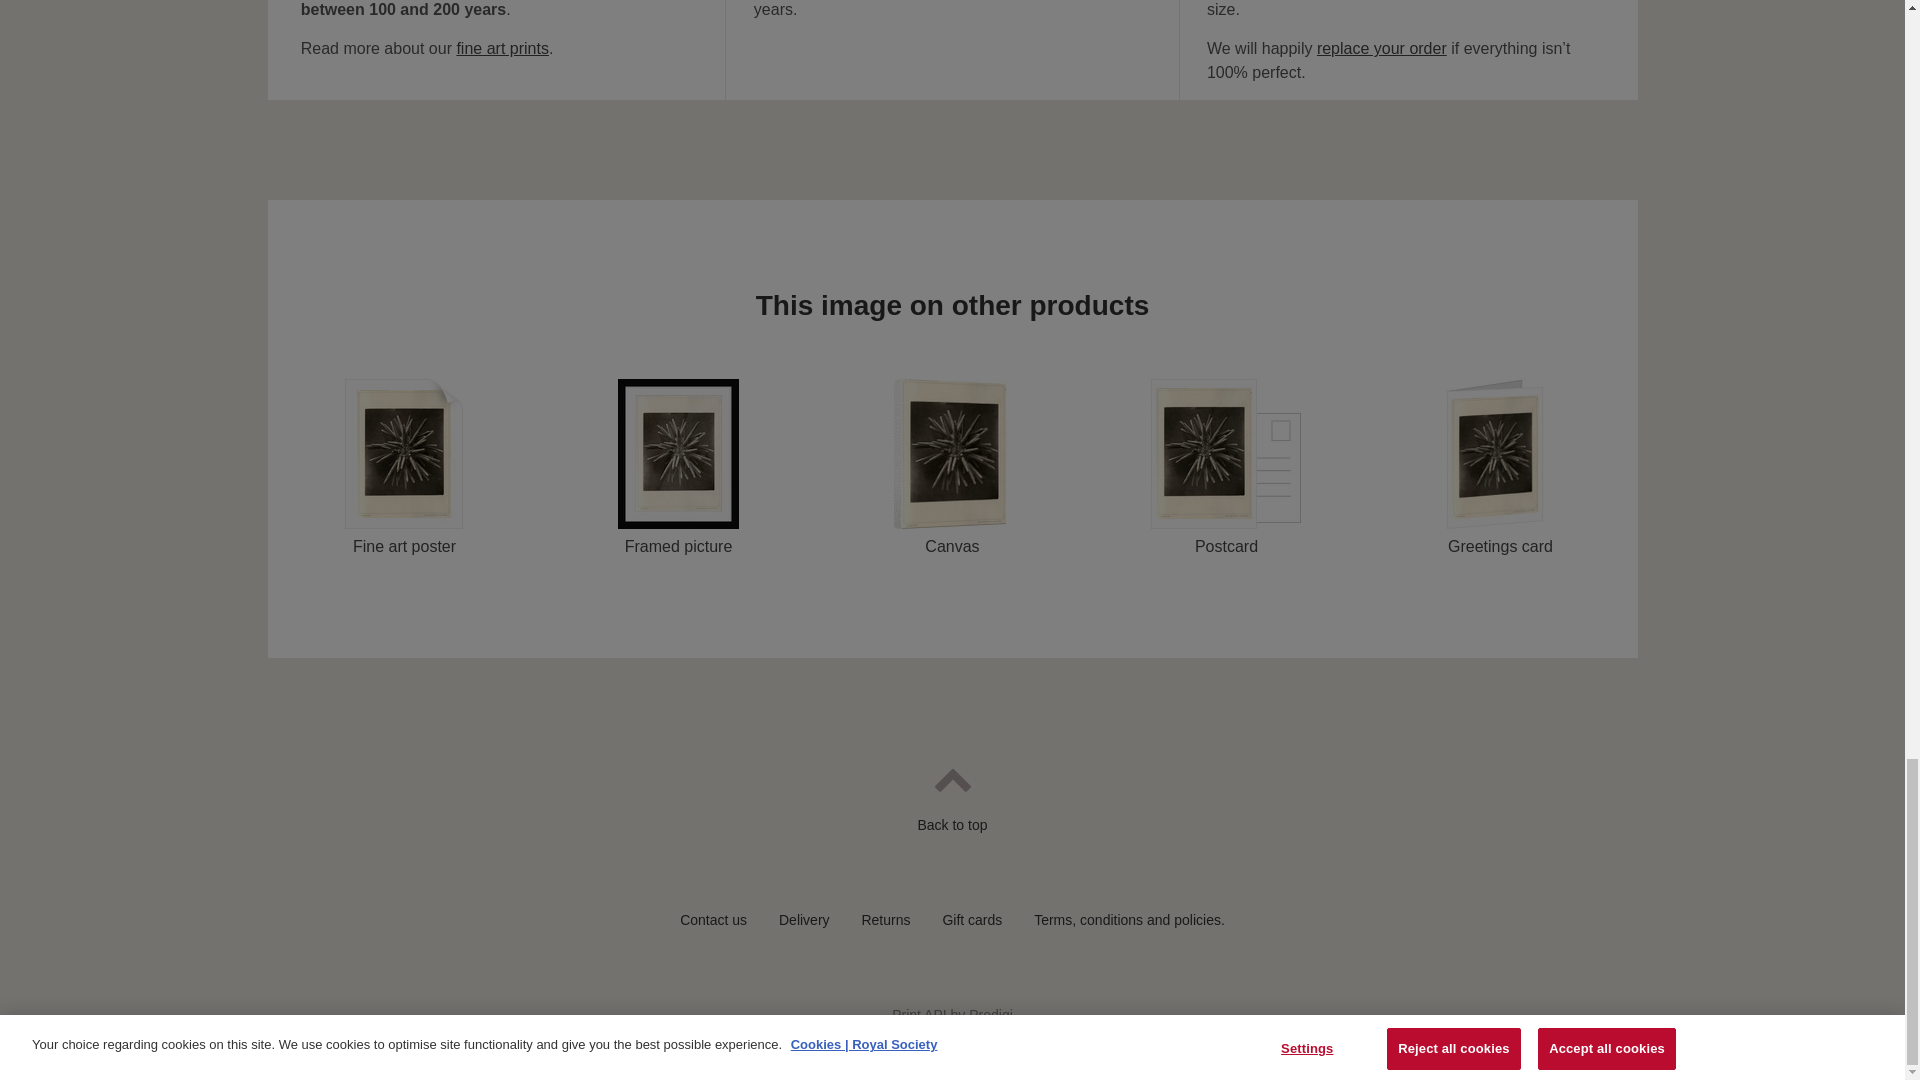 This screenshot has height=1080, width=1920. What do you see at coordinates (404, 468) in the screenshot?
I see `Fine art poster` at bounding box center [404, 468].